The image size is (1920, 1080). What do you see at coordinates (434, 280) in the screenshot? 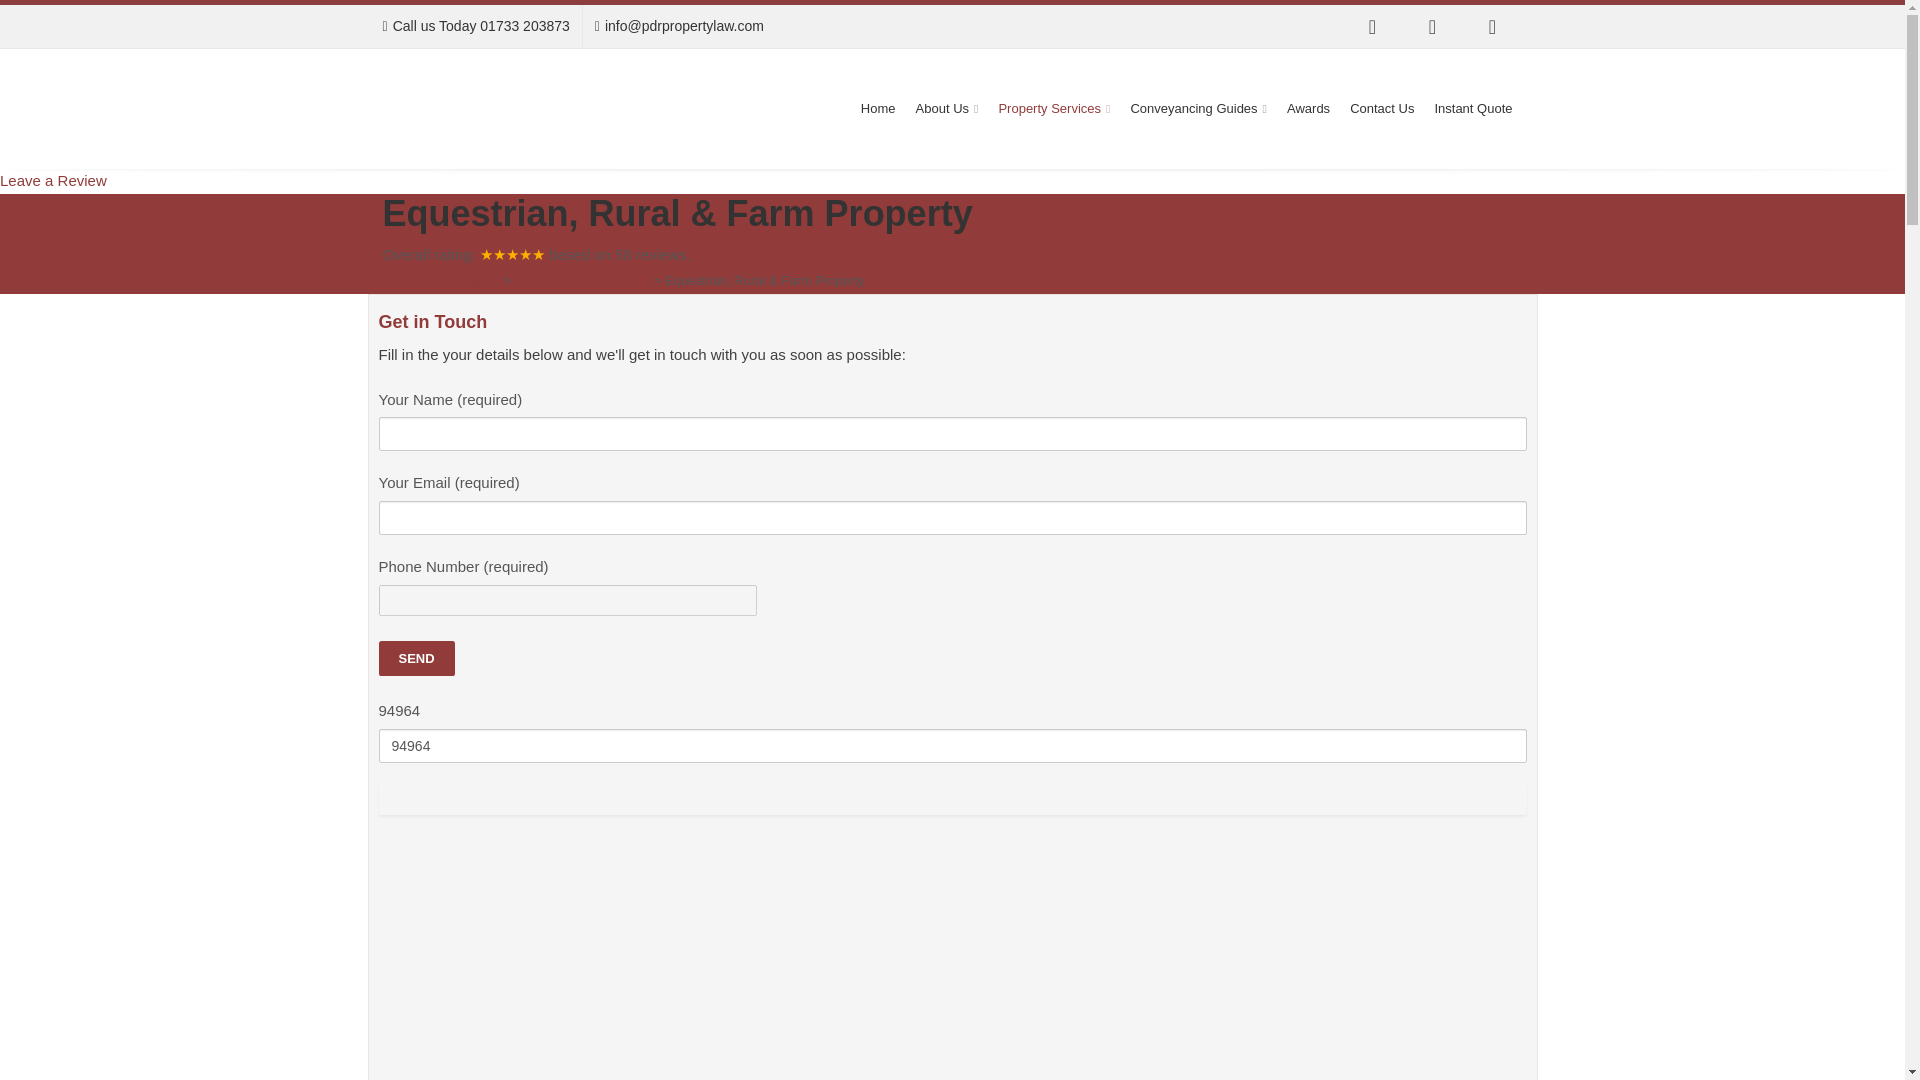
I see `Go to PDR Property Lawyers.` at bounding box center [434, 280].